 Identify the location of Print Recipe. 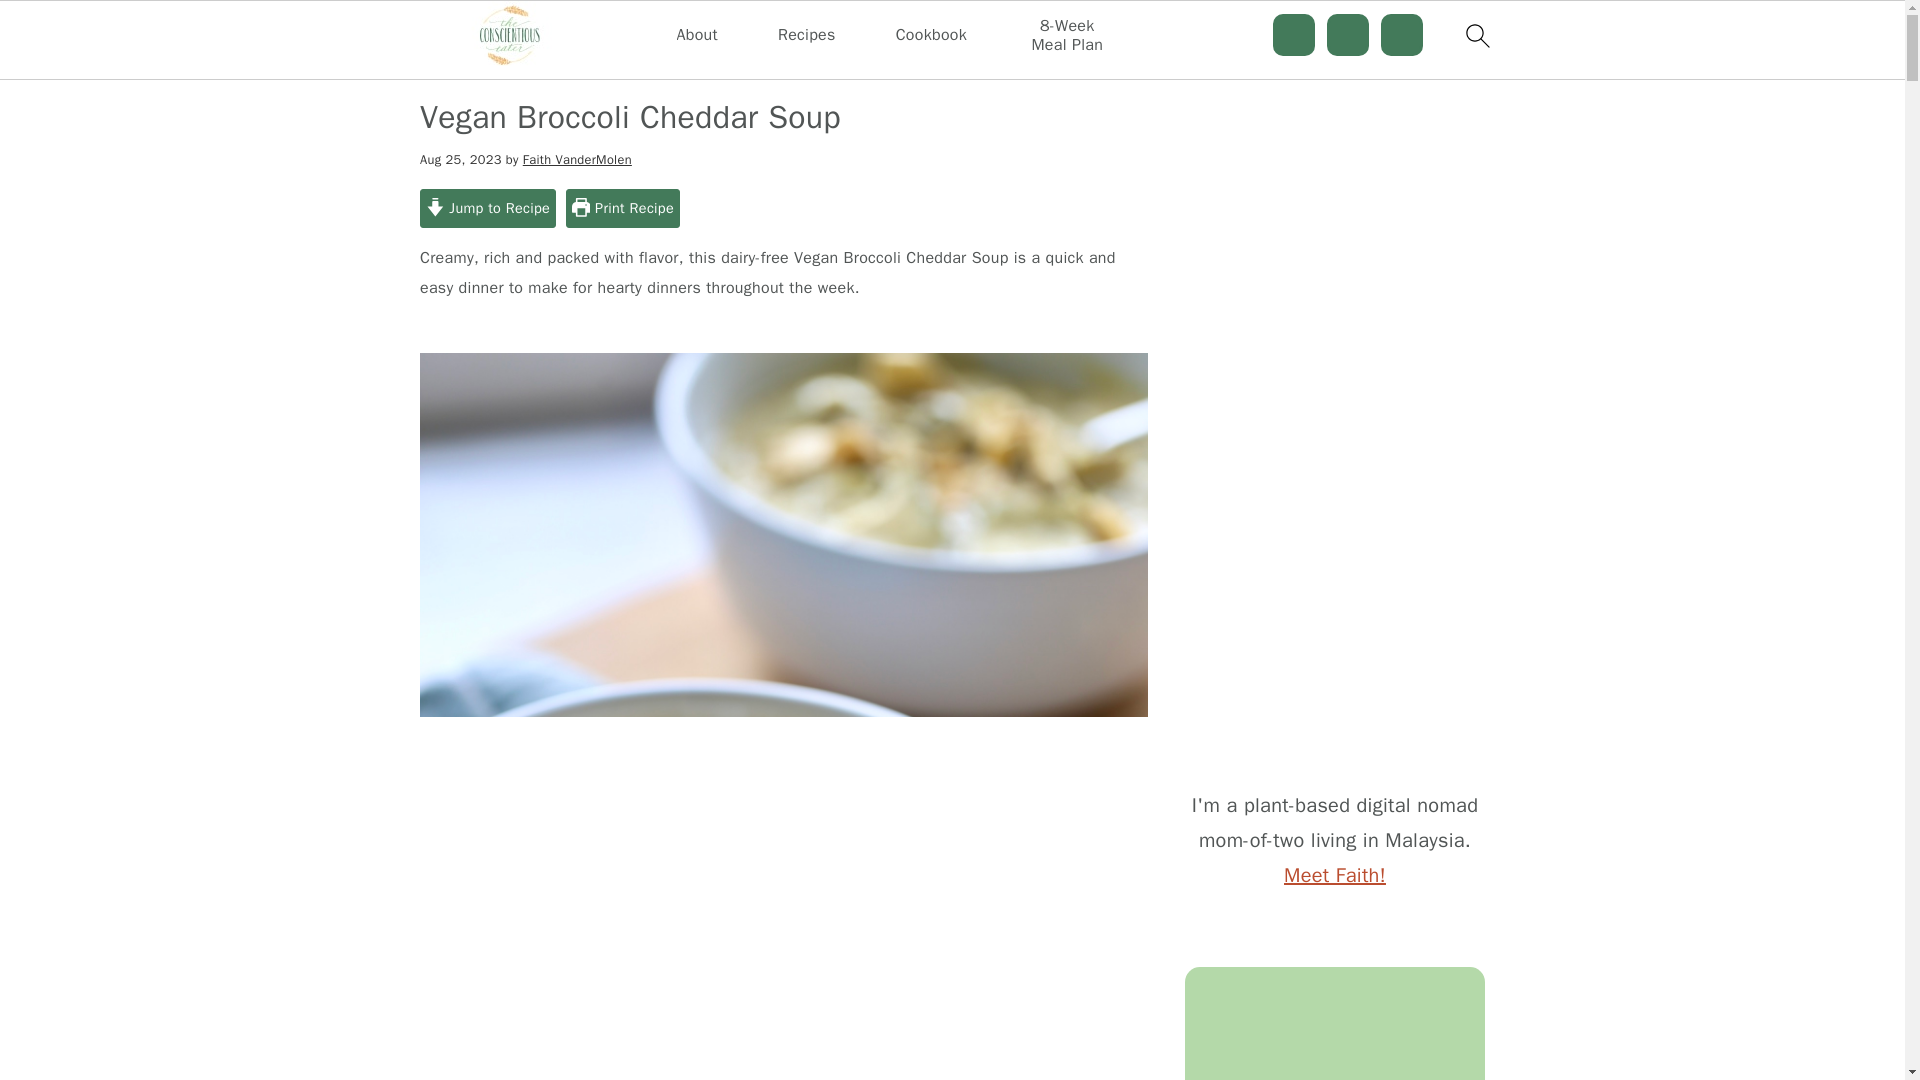
(622, 208).